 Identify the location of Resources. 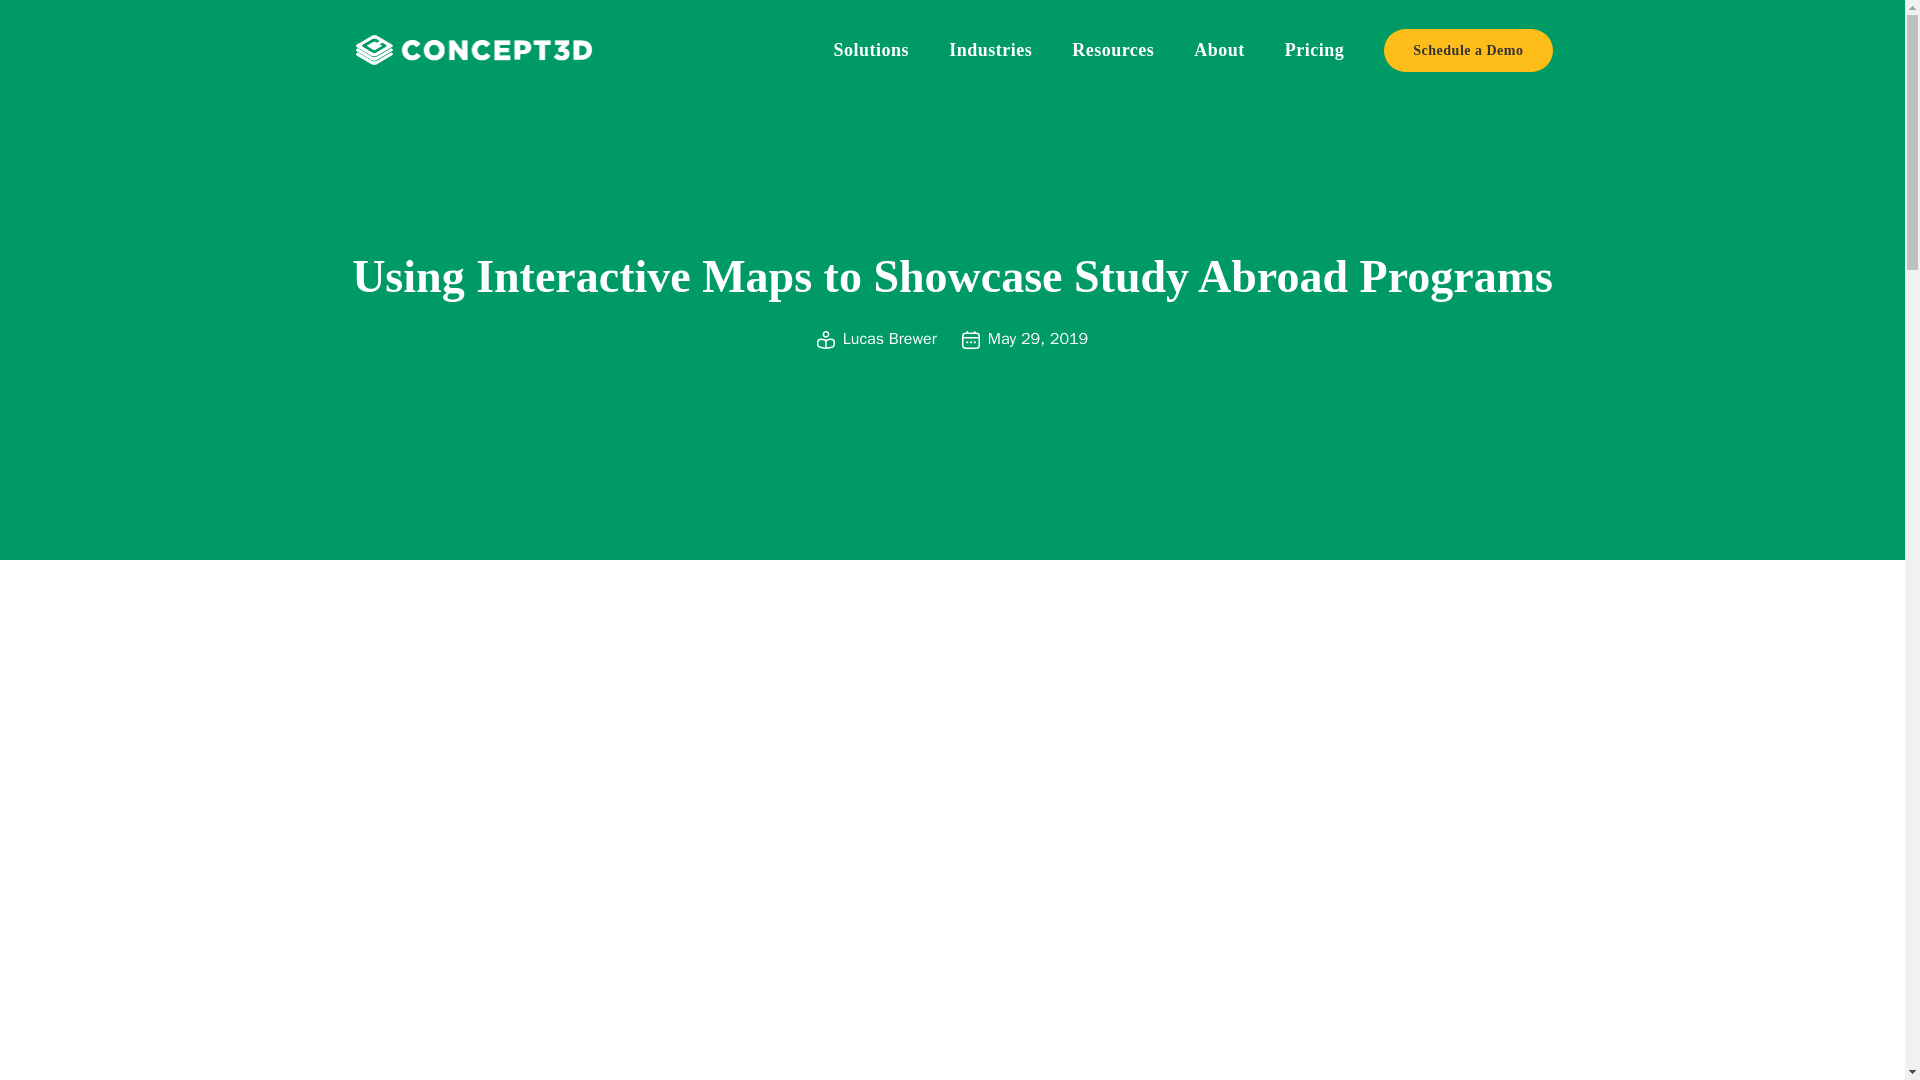
(1112, 50).